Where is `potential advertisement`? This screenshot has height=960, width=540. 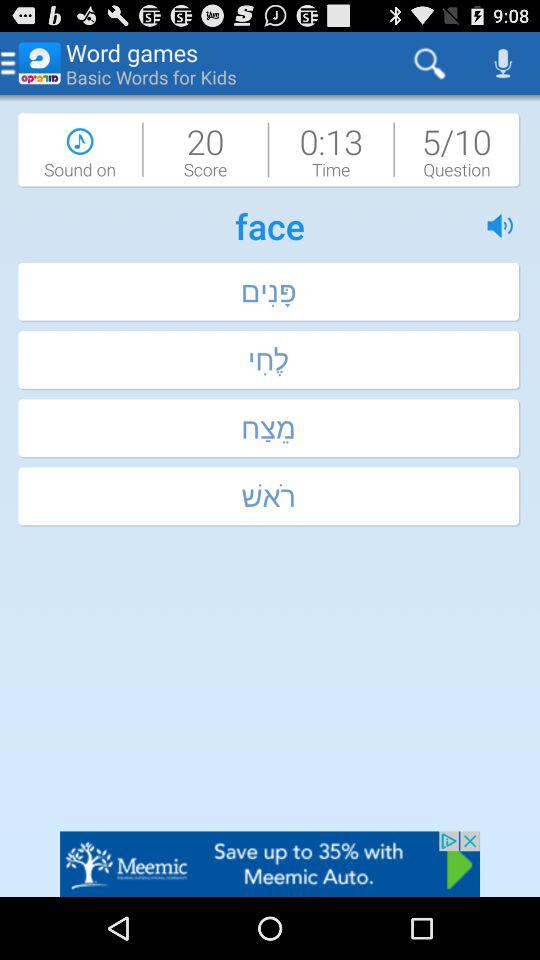 potential advertisement is located at coordinates (270, 864).